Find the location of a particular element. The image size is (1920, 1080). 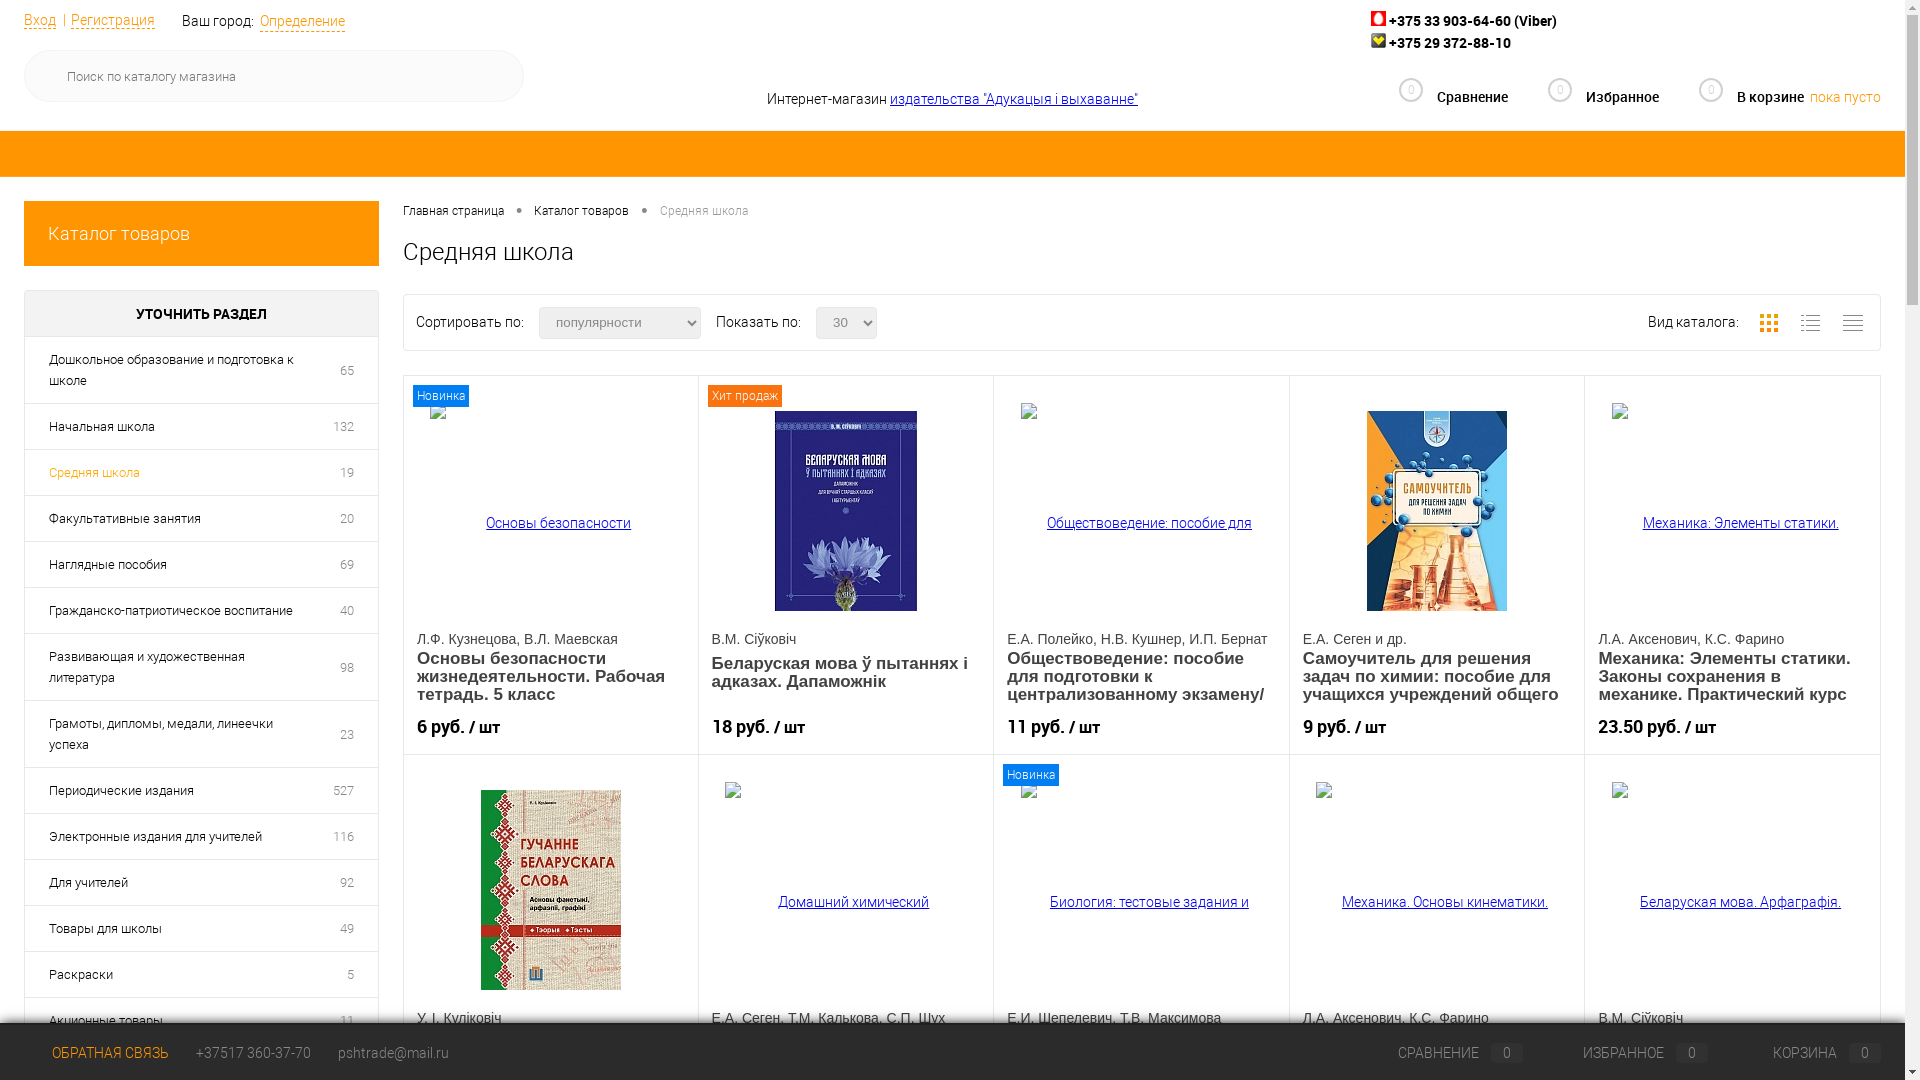

40 is located at coordinates (347, 610).